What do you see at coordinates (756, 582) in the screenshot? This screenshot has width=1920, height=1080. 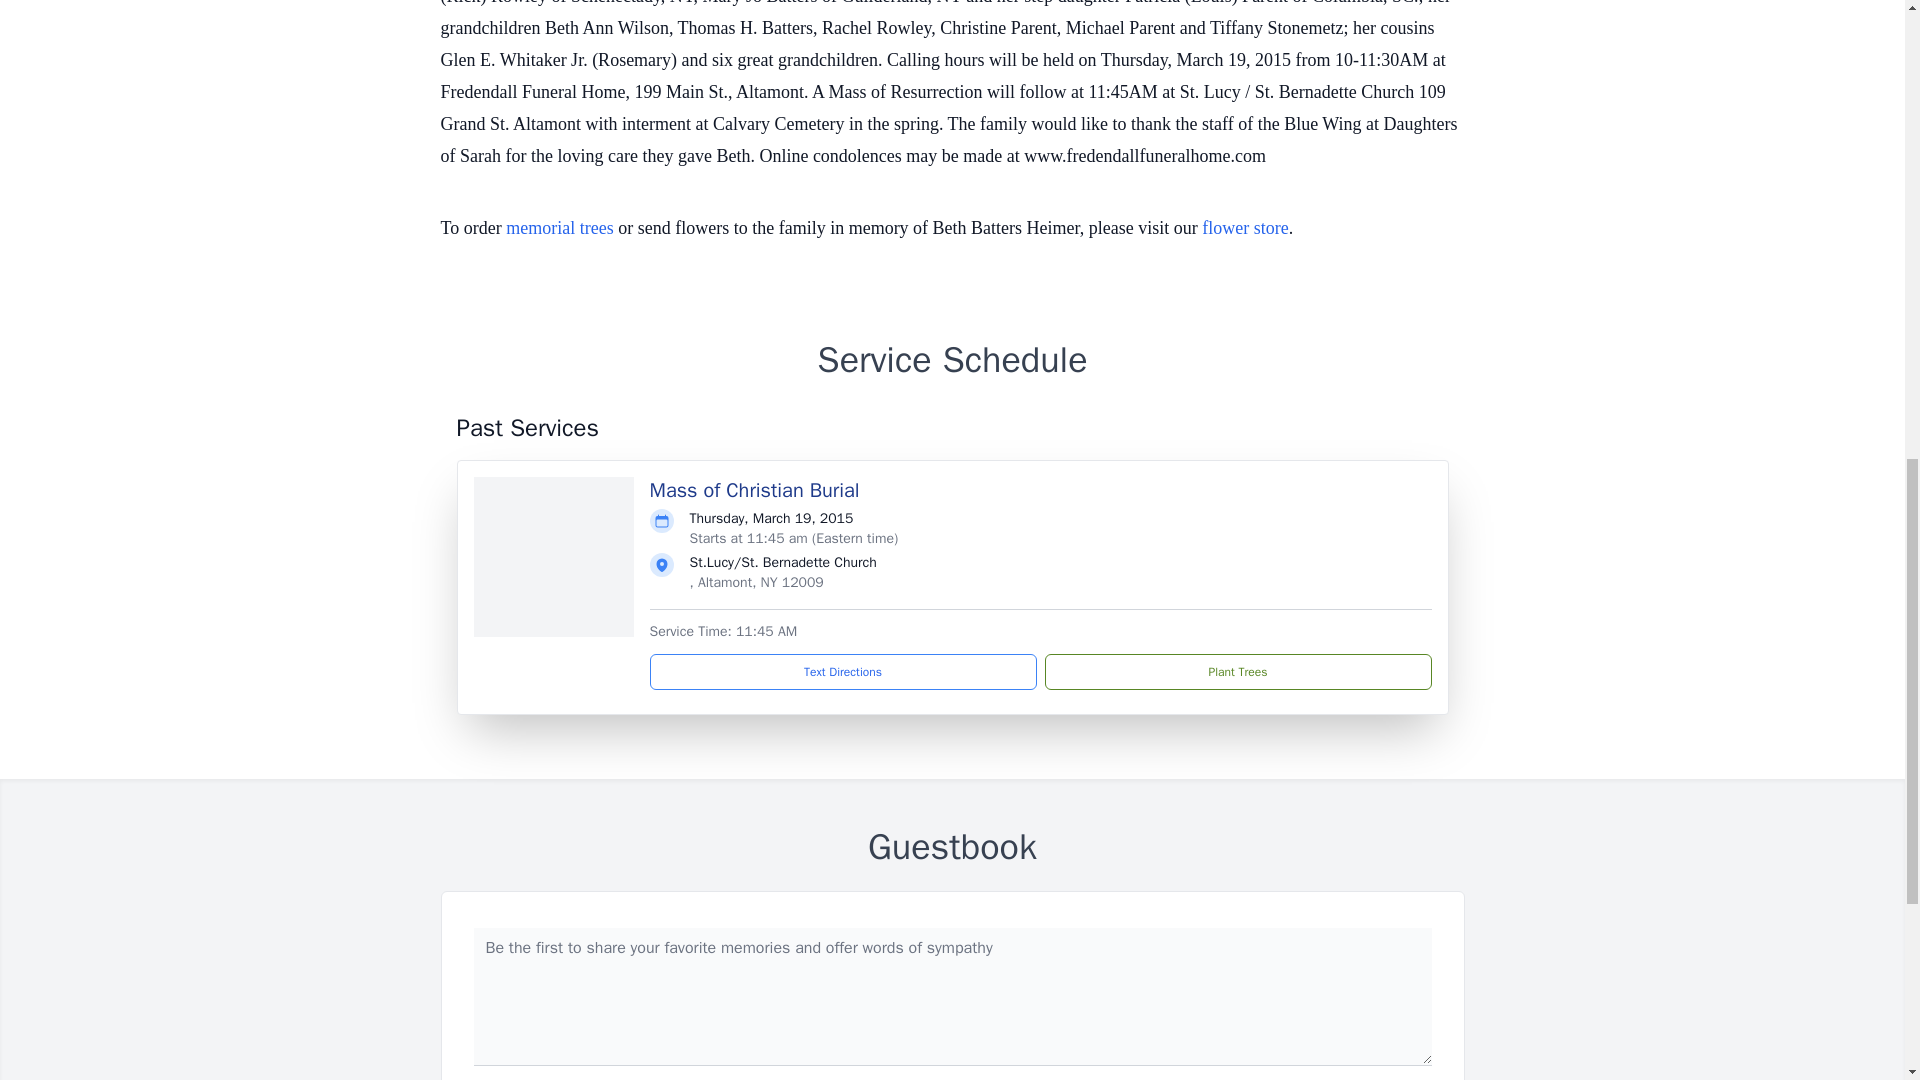 I see `, Altamont, NY 12009` at bounding box center [756, 582].